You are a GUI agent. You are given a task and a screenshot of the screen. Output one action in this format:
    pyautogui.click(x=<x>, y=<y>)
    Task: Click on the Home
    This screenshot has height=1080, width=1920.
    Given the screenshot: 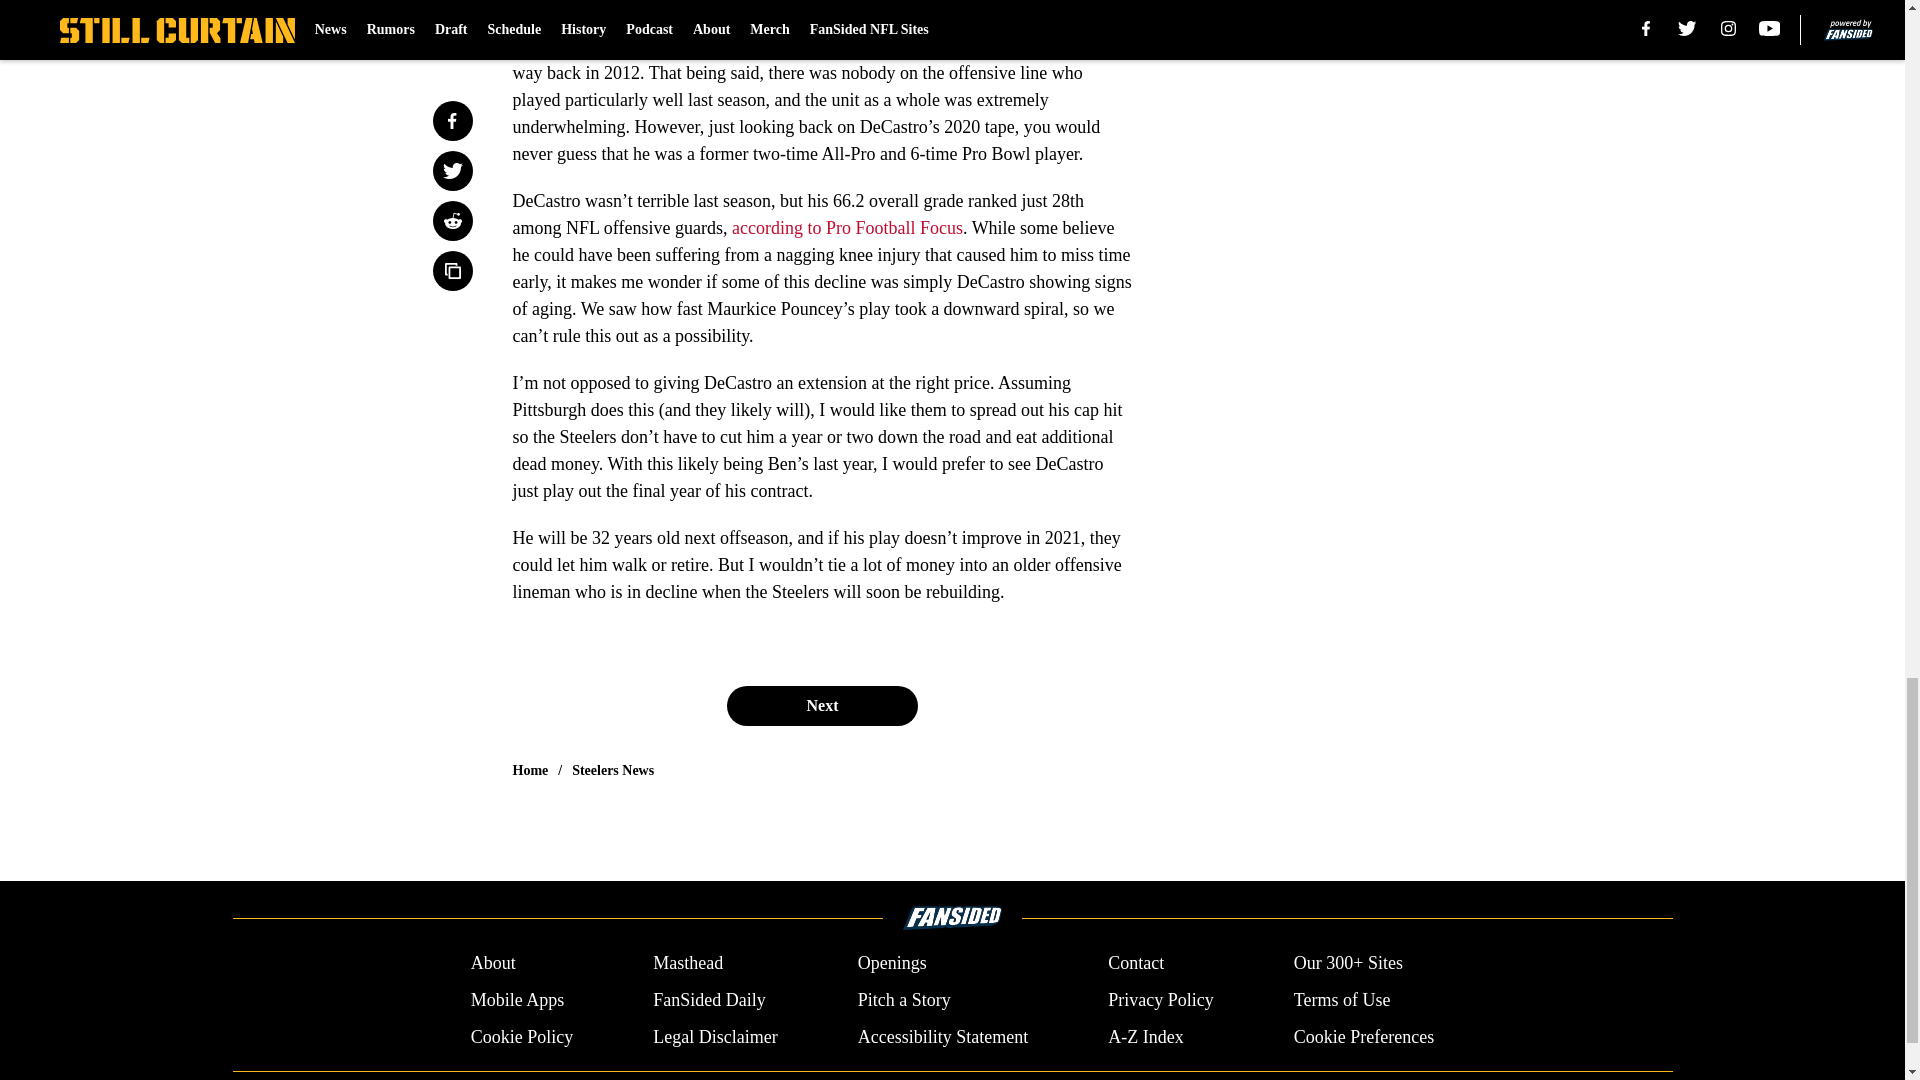 What is the action you would take?
    pyautogui.click(x=530, y=770)
    